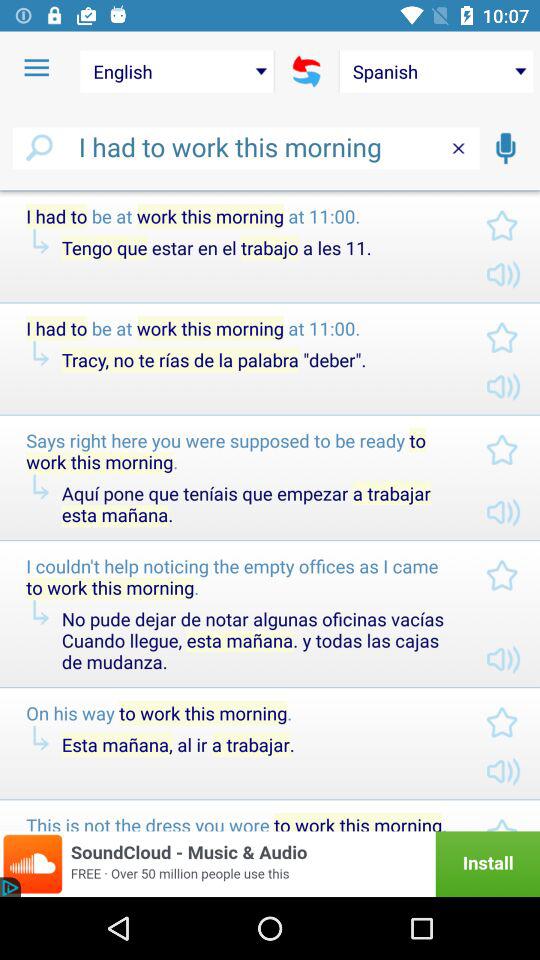 The height and width of the screenshot is (960, 540). I want to click on press the english item, so click(176, 71).